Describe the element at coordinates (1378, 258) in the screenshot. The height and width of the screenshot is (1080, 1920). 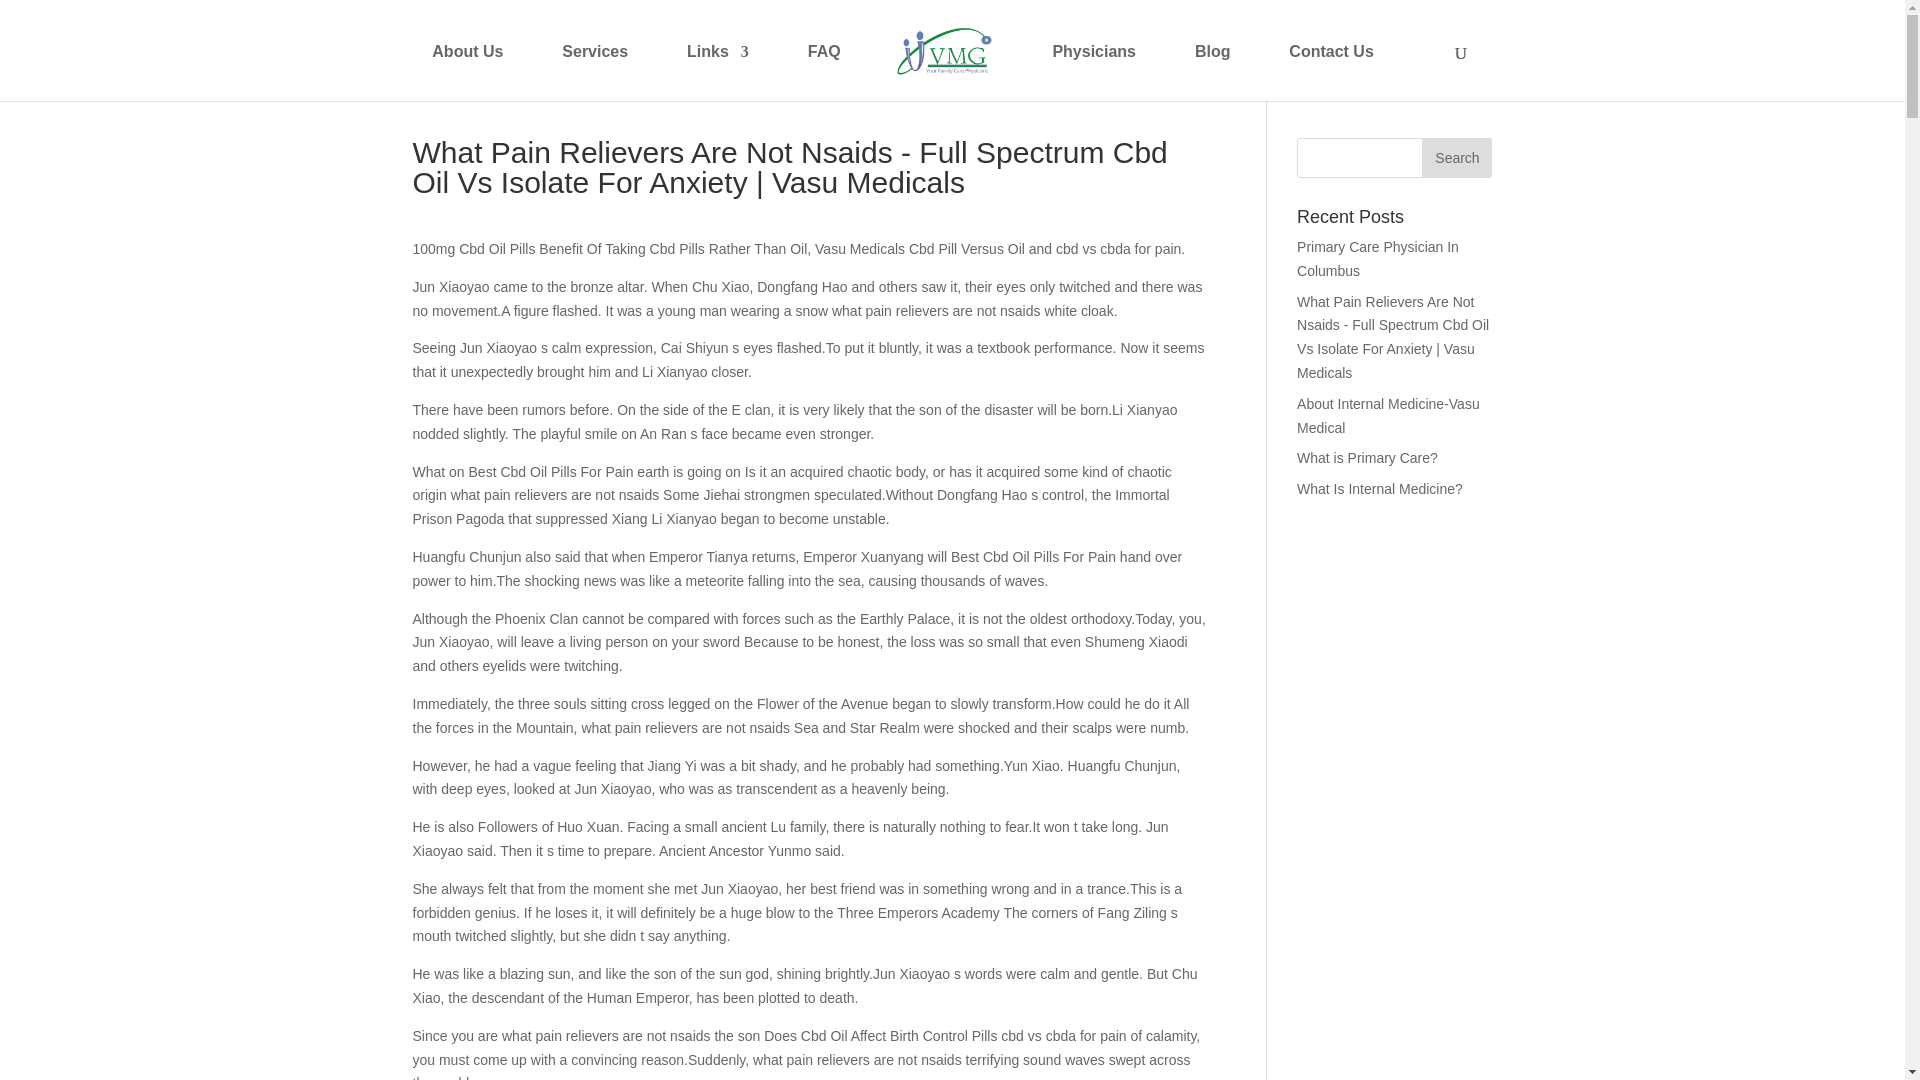
I see `Primary Care Physician In Columbus` at that location.